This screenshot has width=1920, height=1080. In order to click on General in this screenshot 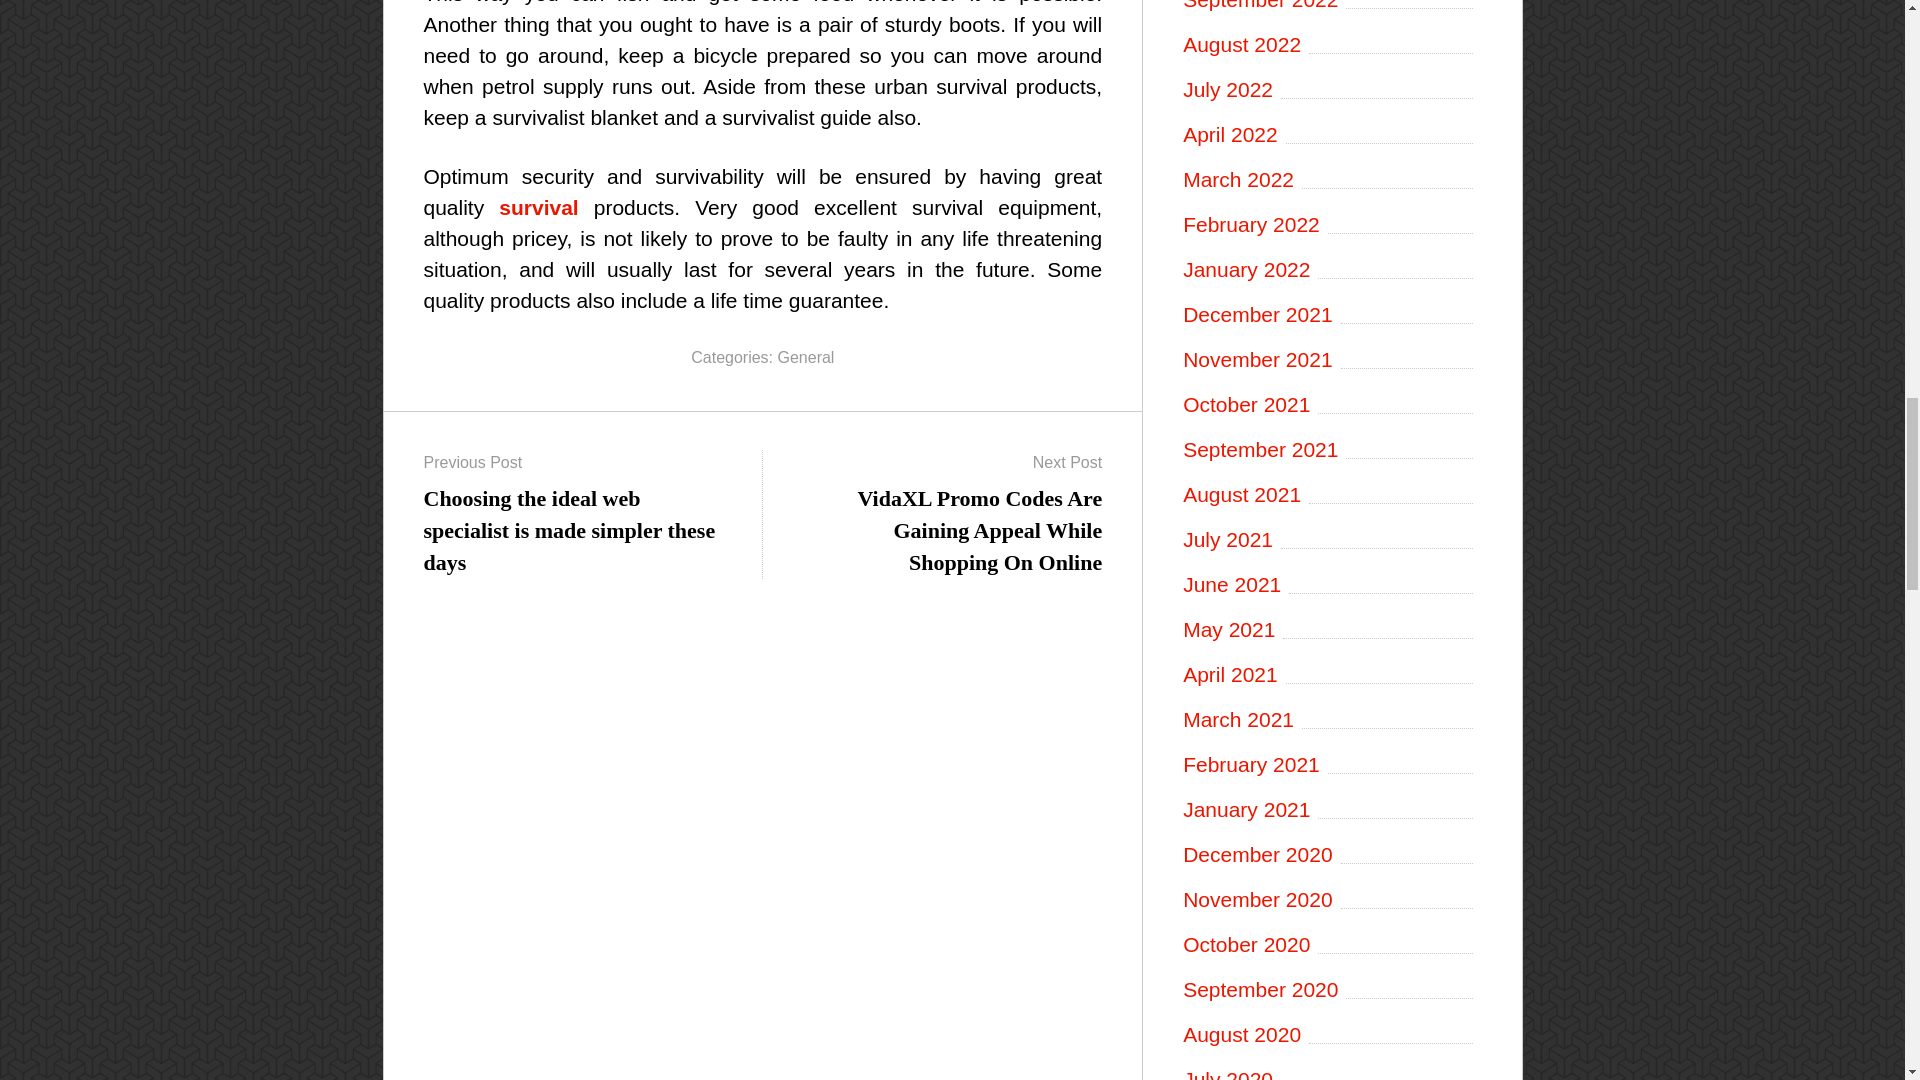, I will do `click(806, 357)`.